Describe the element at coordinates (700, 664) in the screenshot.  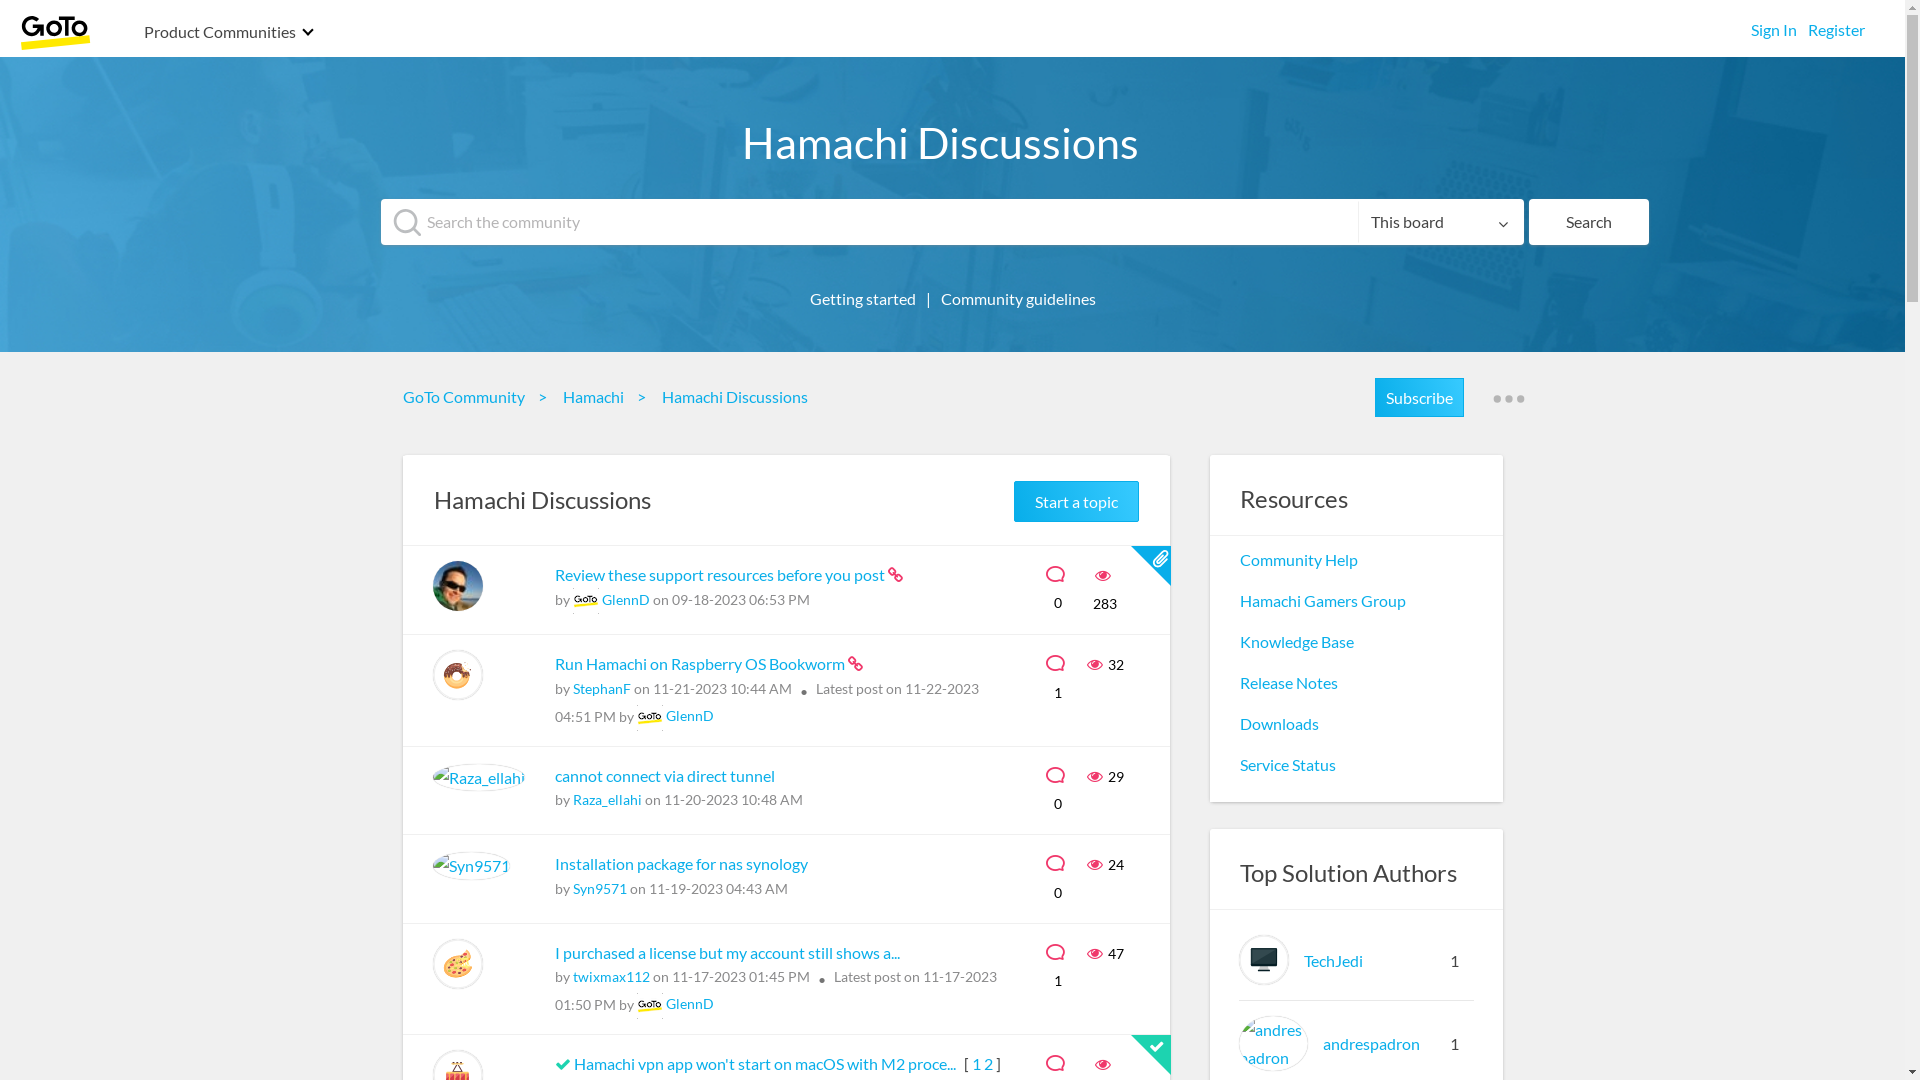
I see `Run Hamachi on Raspberry OS Bookworm` at that location.